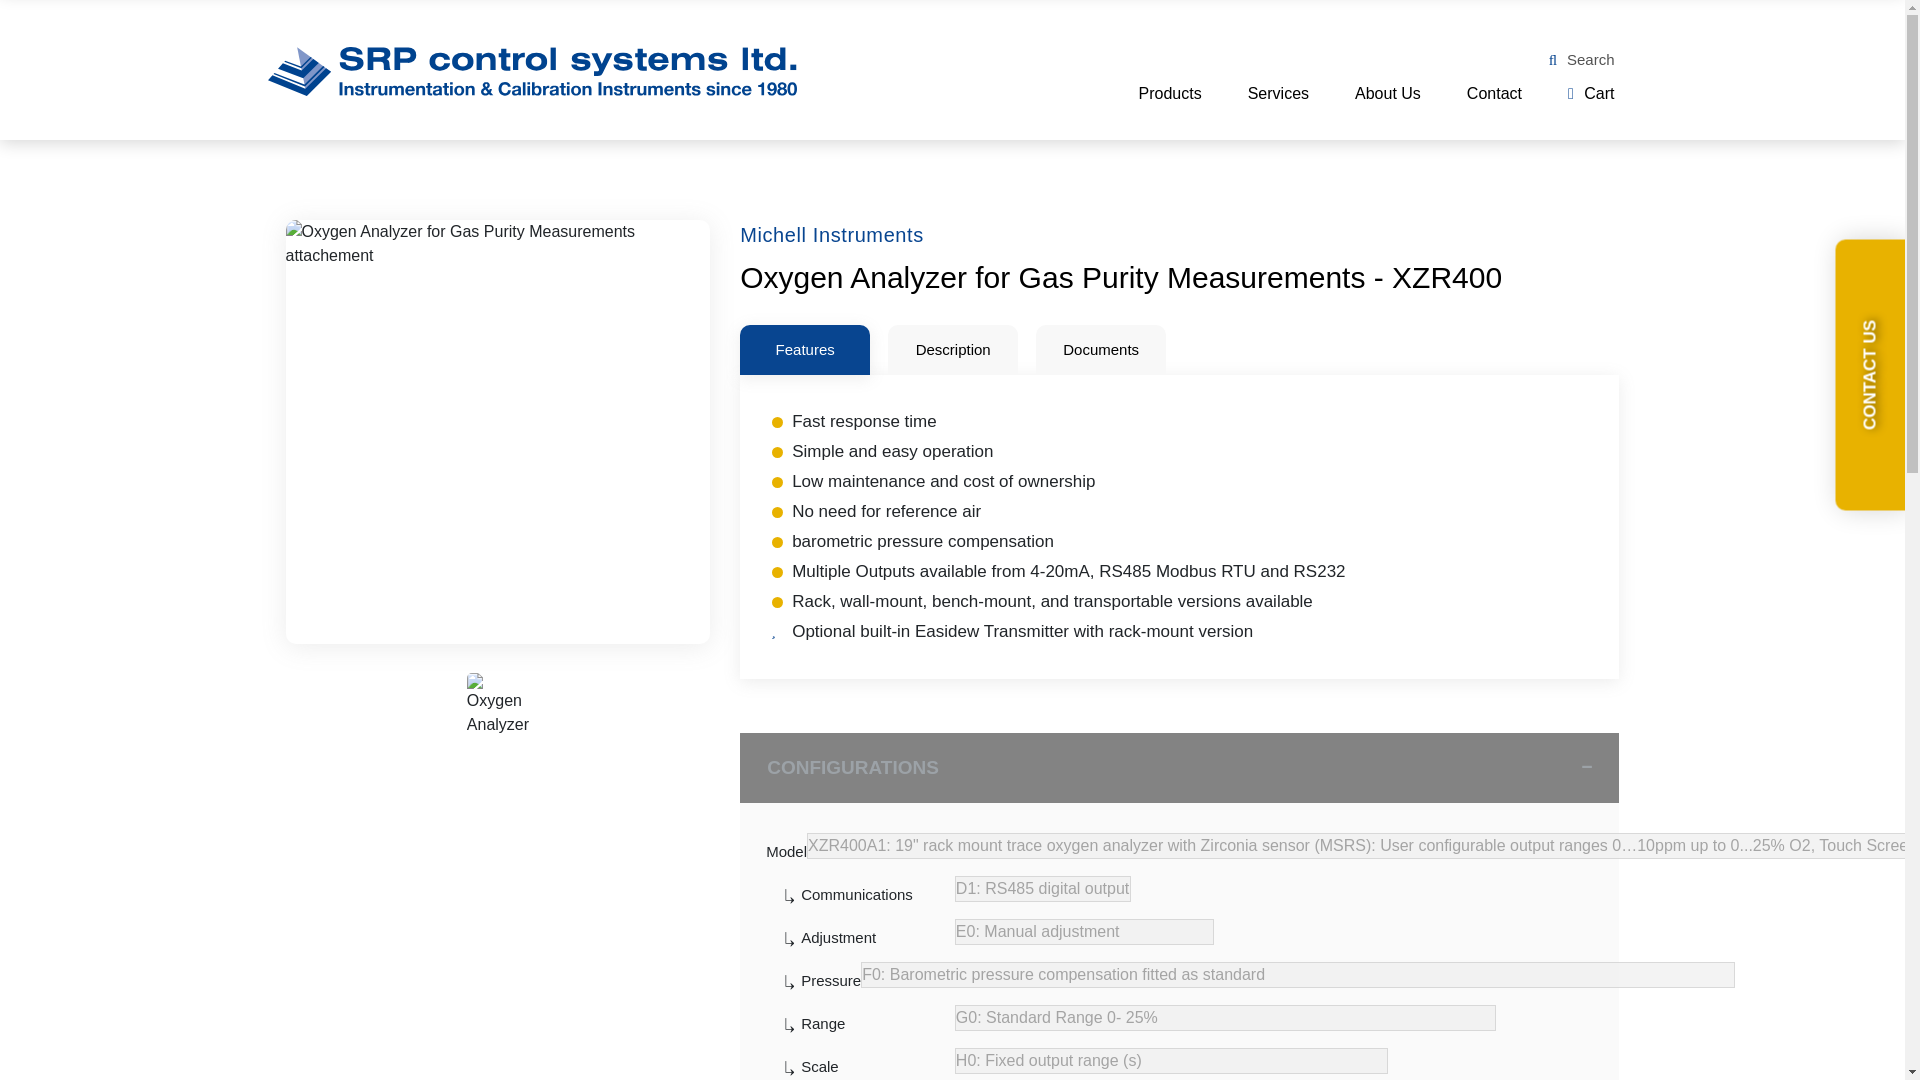 Image resolution: width=1920 pixels, height=1080 pixels. What do you see at coordinates (532, 72) in the screenshot?
I see `Main Site Logo - Go to the home page` at bounding box center [532, 72].